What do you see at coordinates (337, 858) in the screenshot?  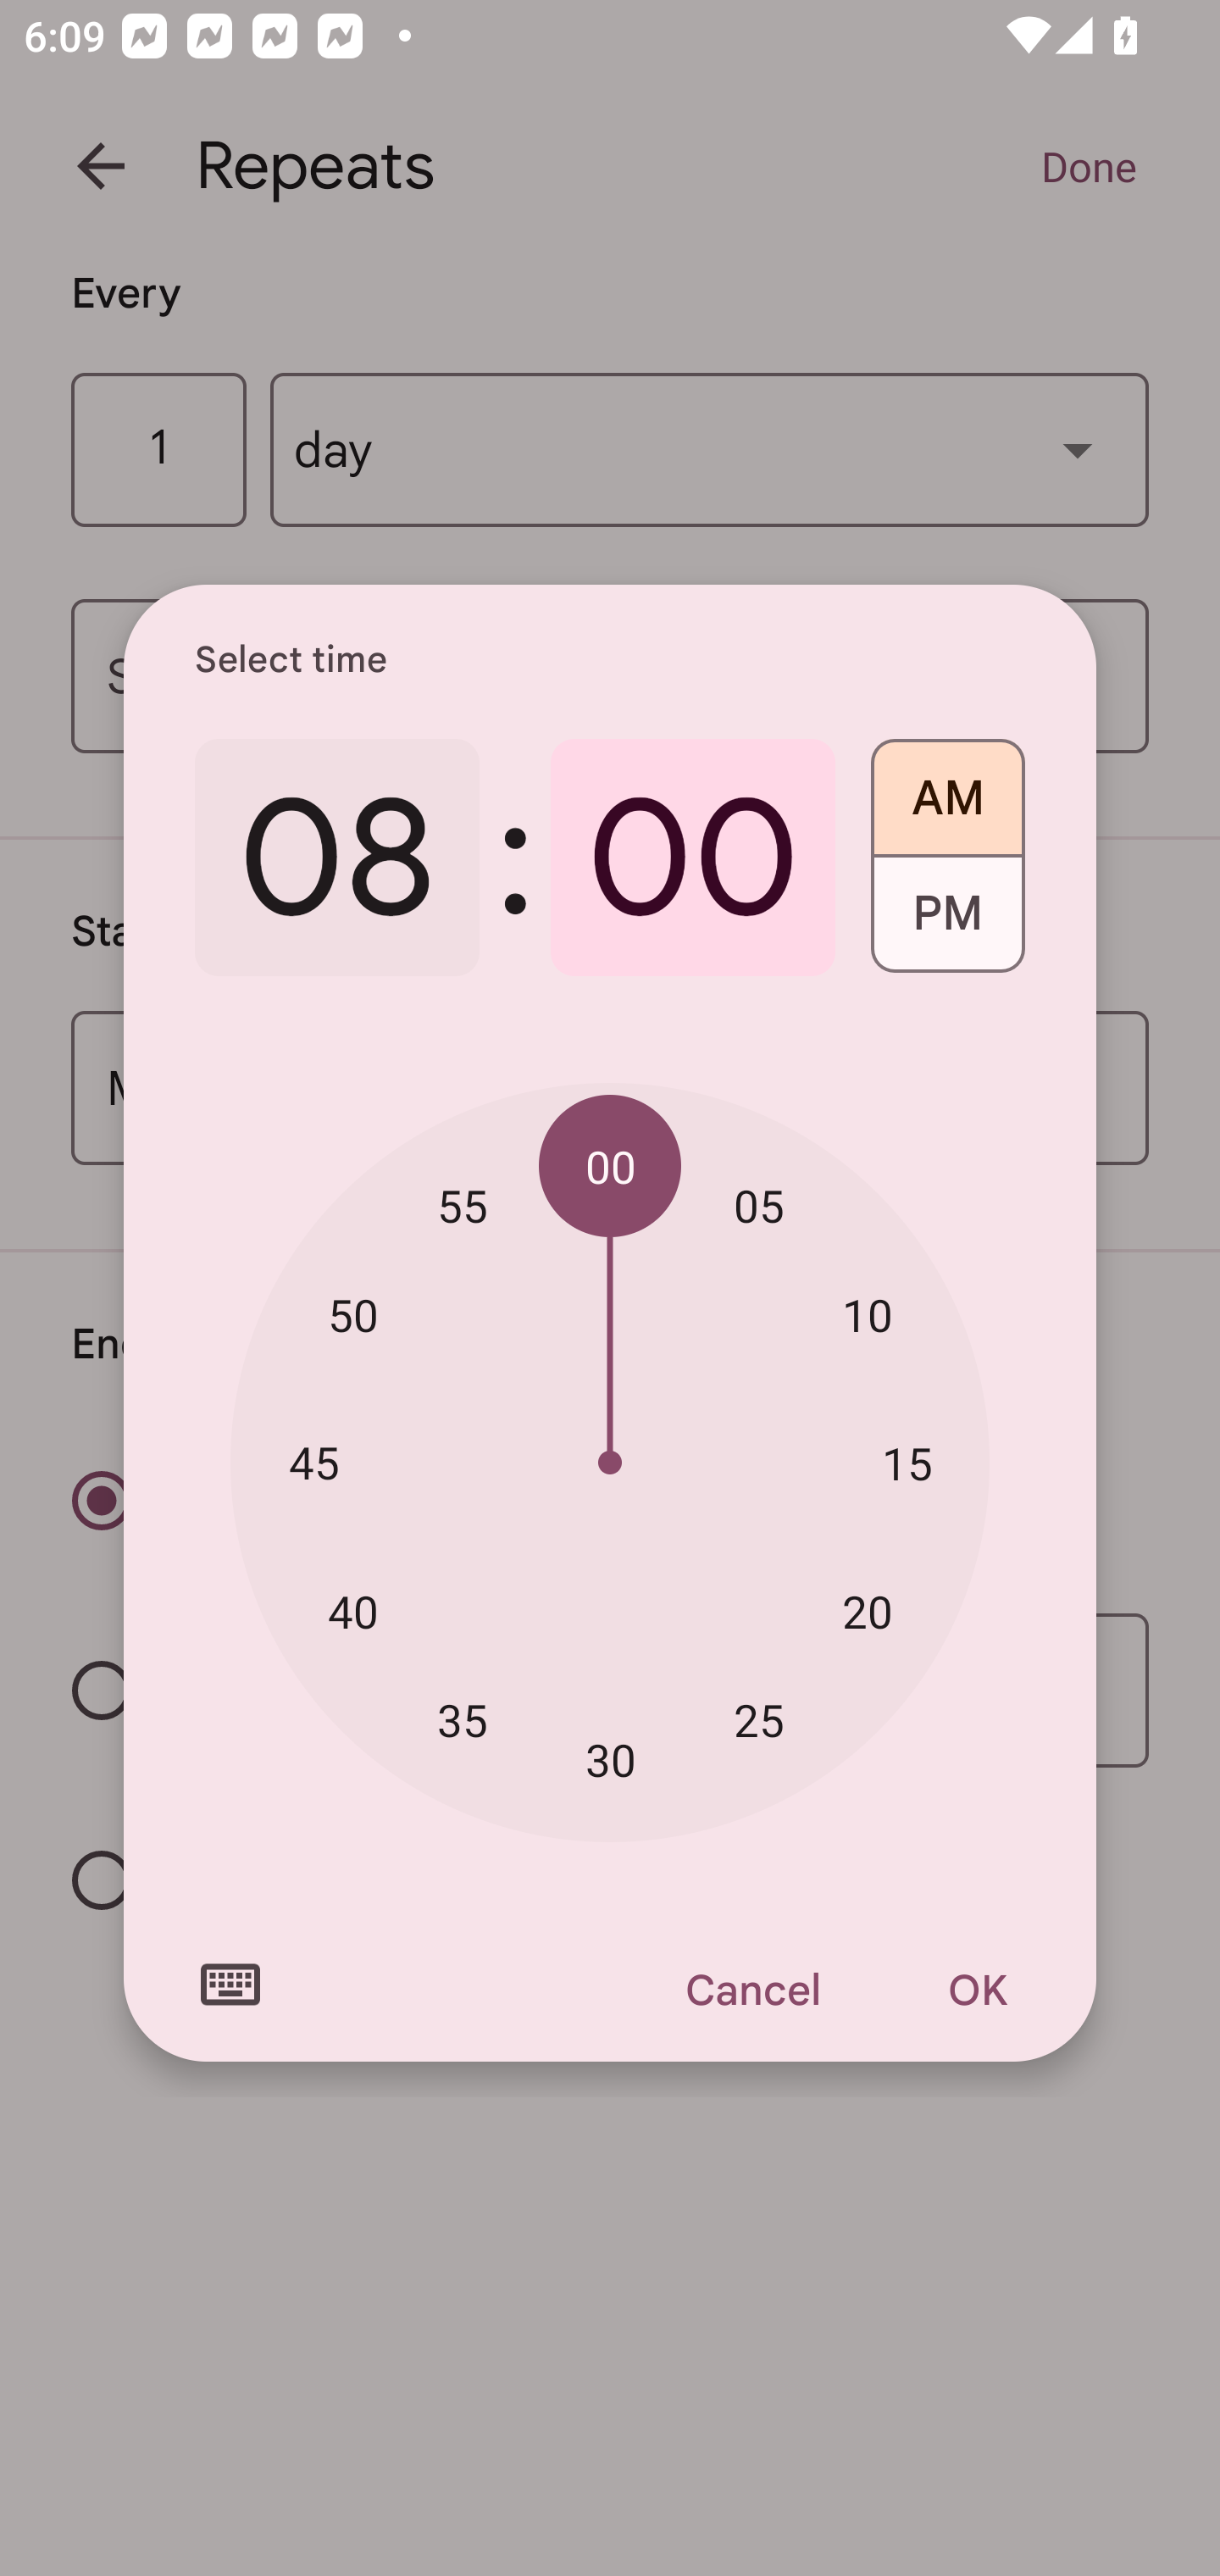 I see `08 8 o'clock` at bounding box center [337, 858].